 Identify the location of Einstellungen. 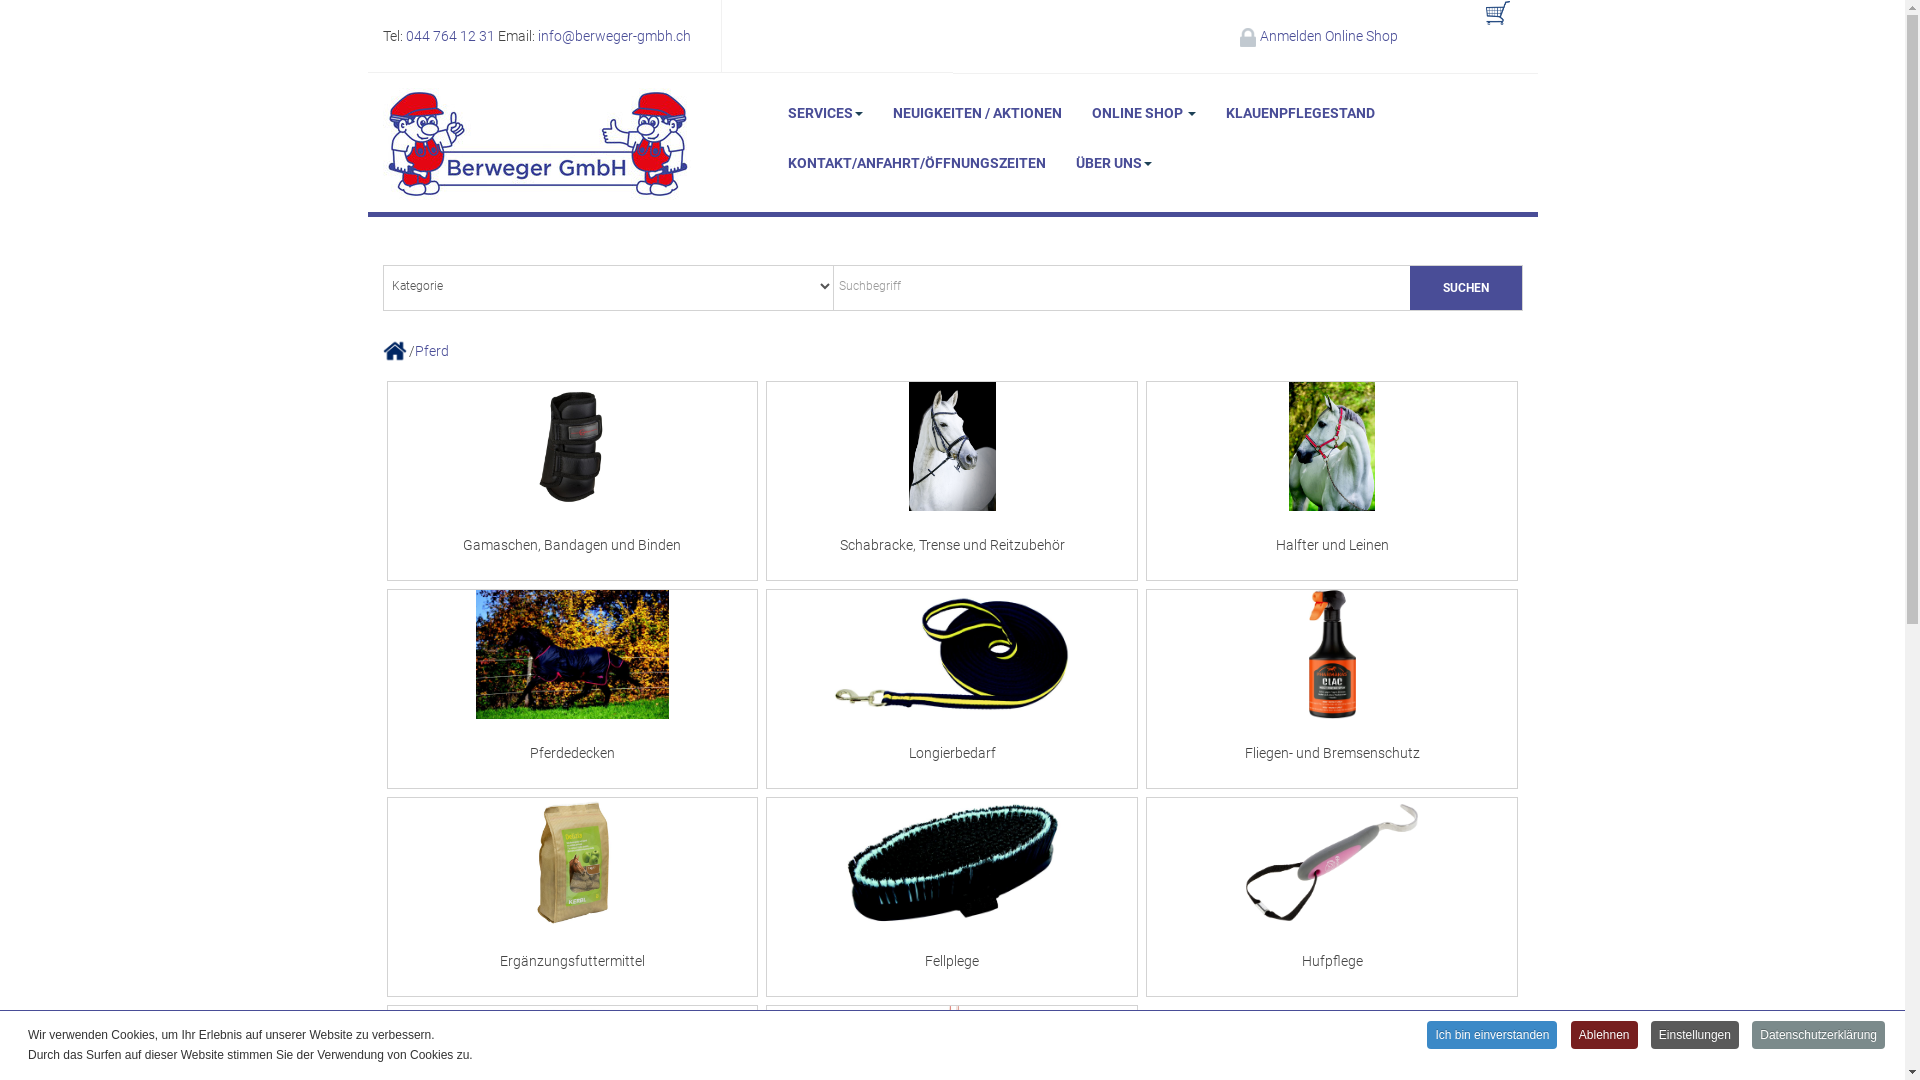
(1695, 1036).